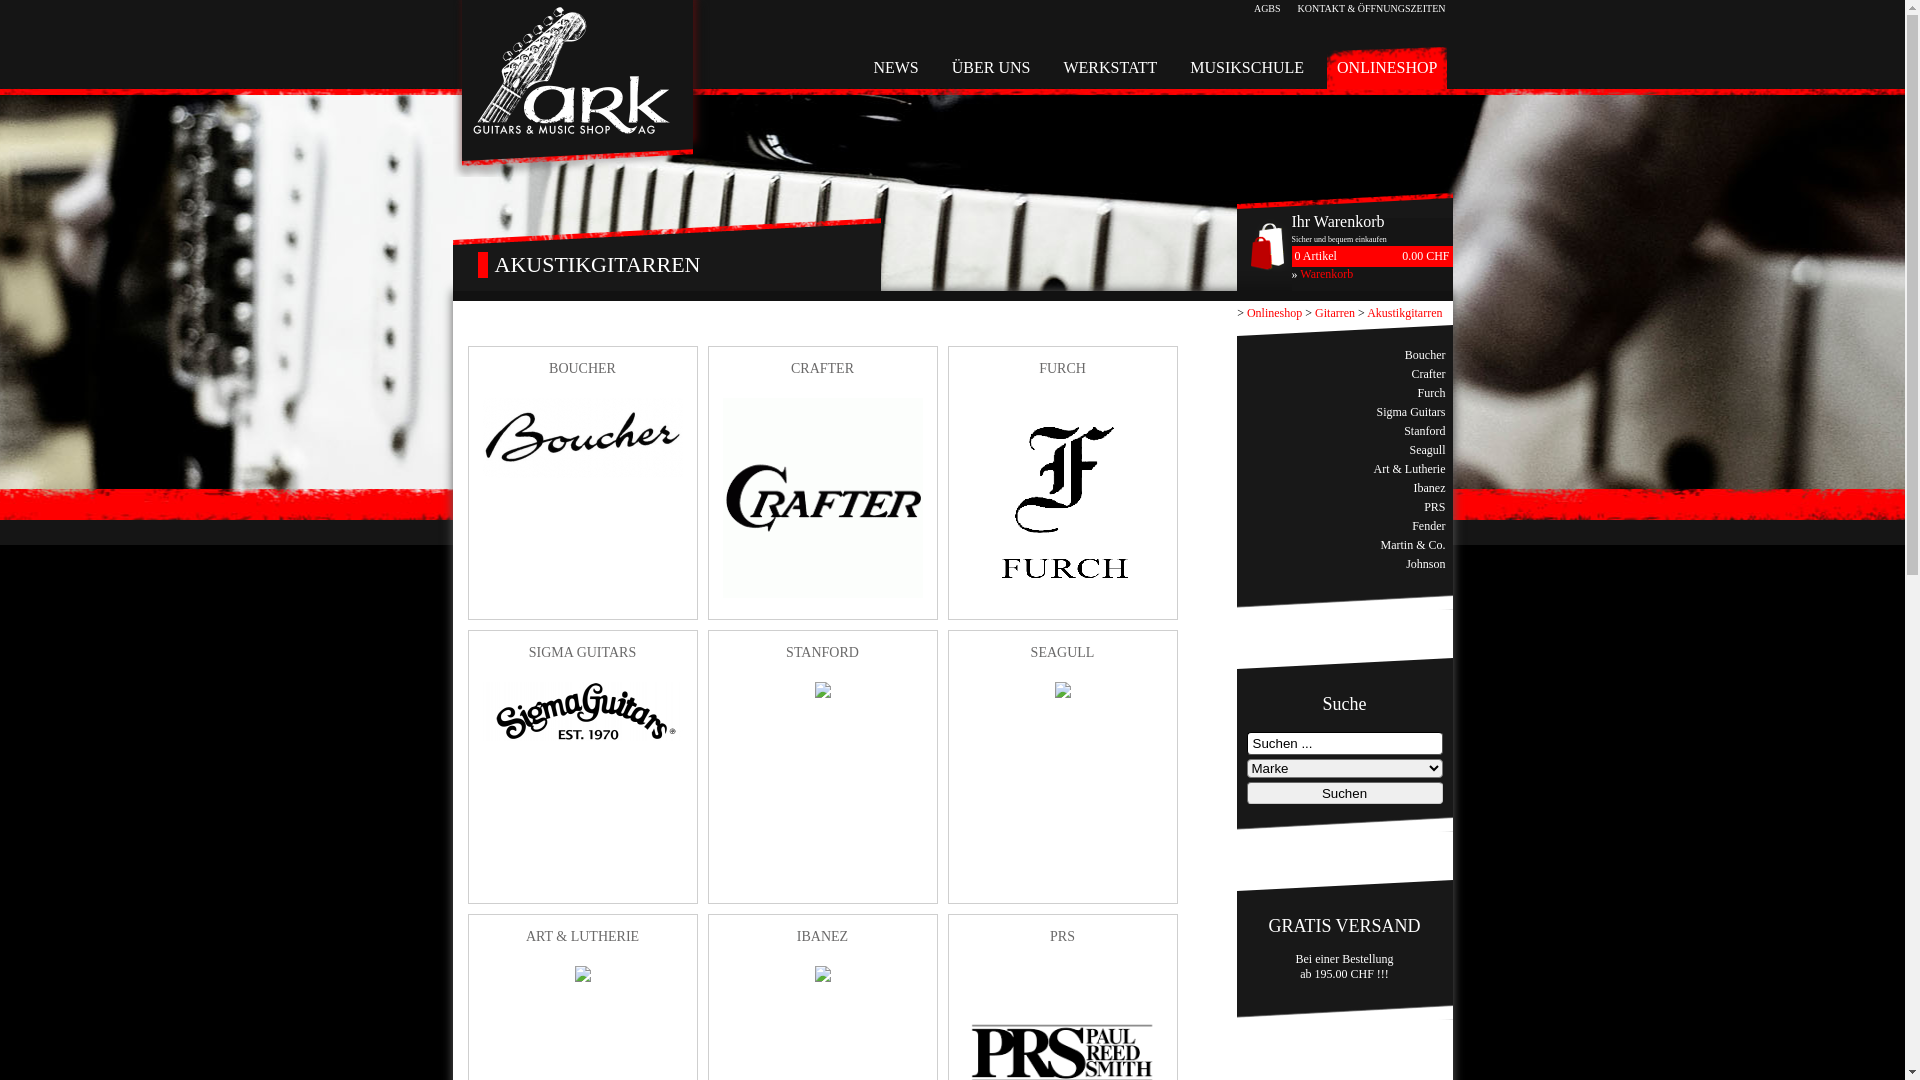 This screenshot has width=1920, height=1080. What do you see at coordinates (1344, 793) in the screenshot?
I see `Suchen` at bounding box center [1344, 793].